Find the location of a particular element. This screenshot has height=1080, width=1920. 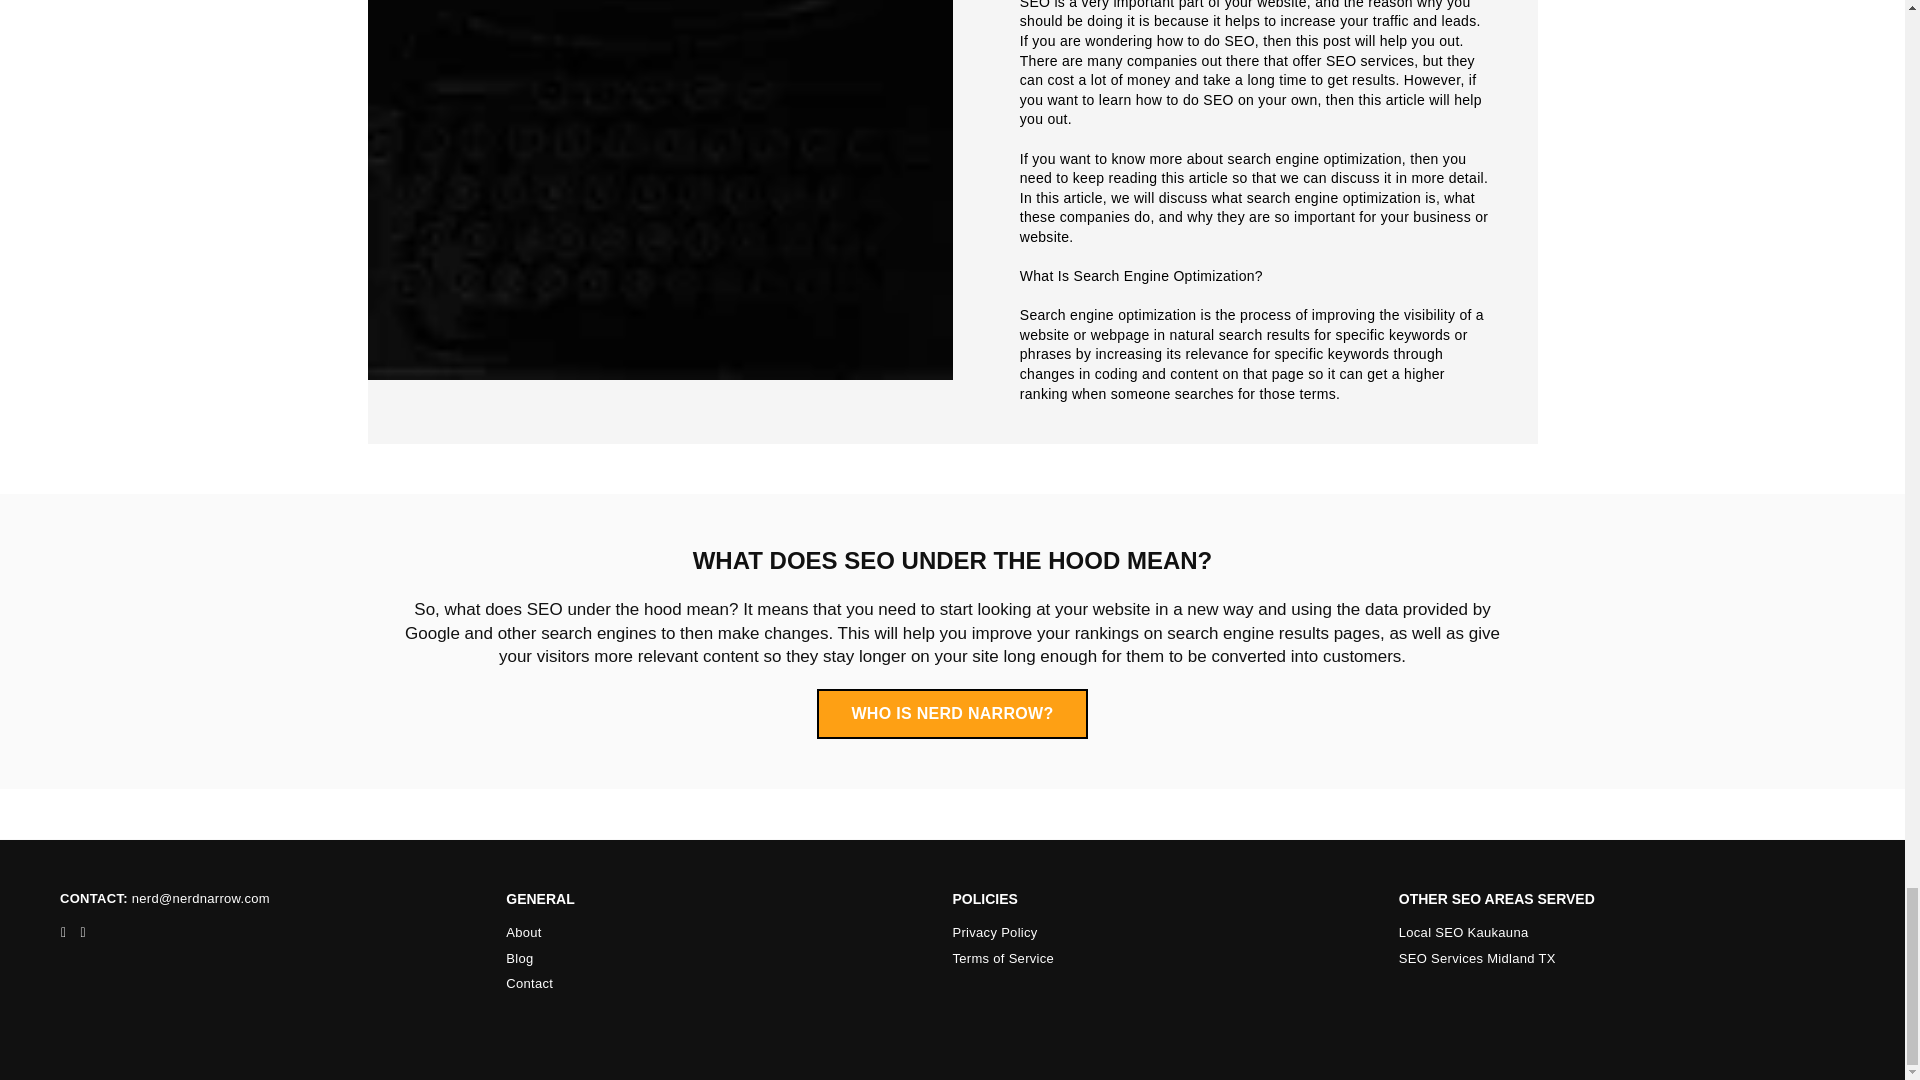

About is located at coordinates (524, 932).